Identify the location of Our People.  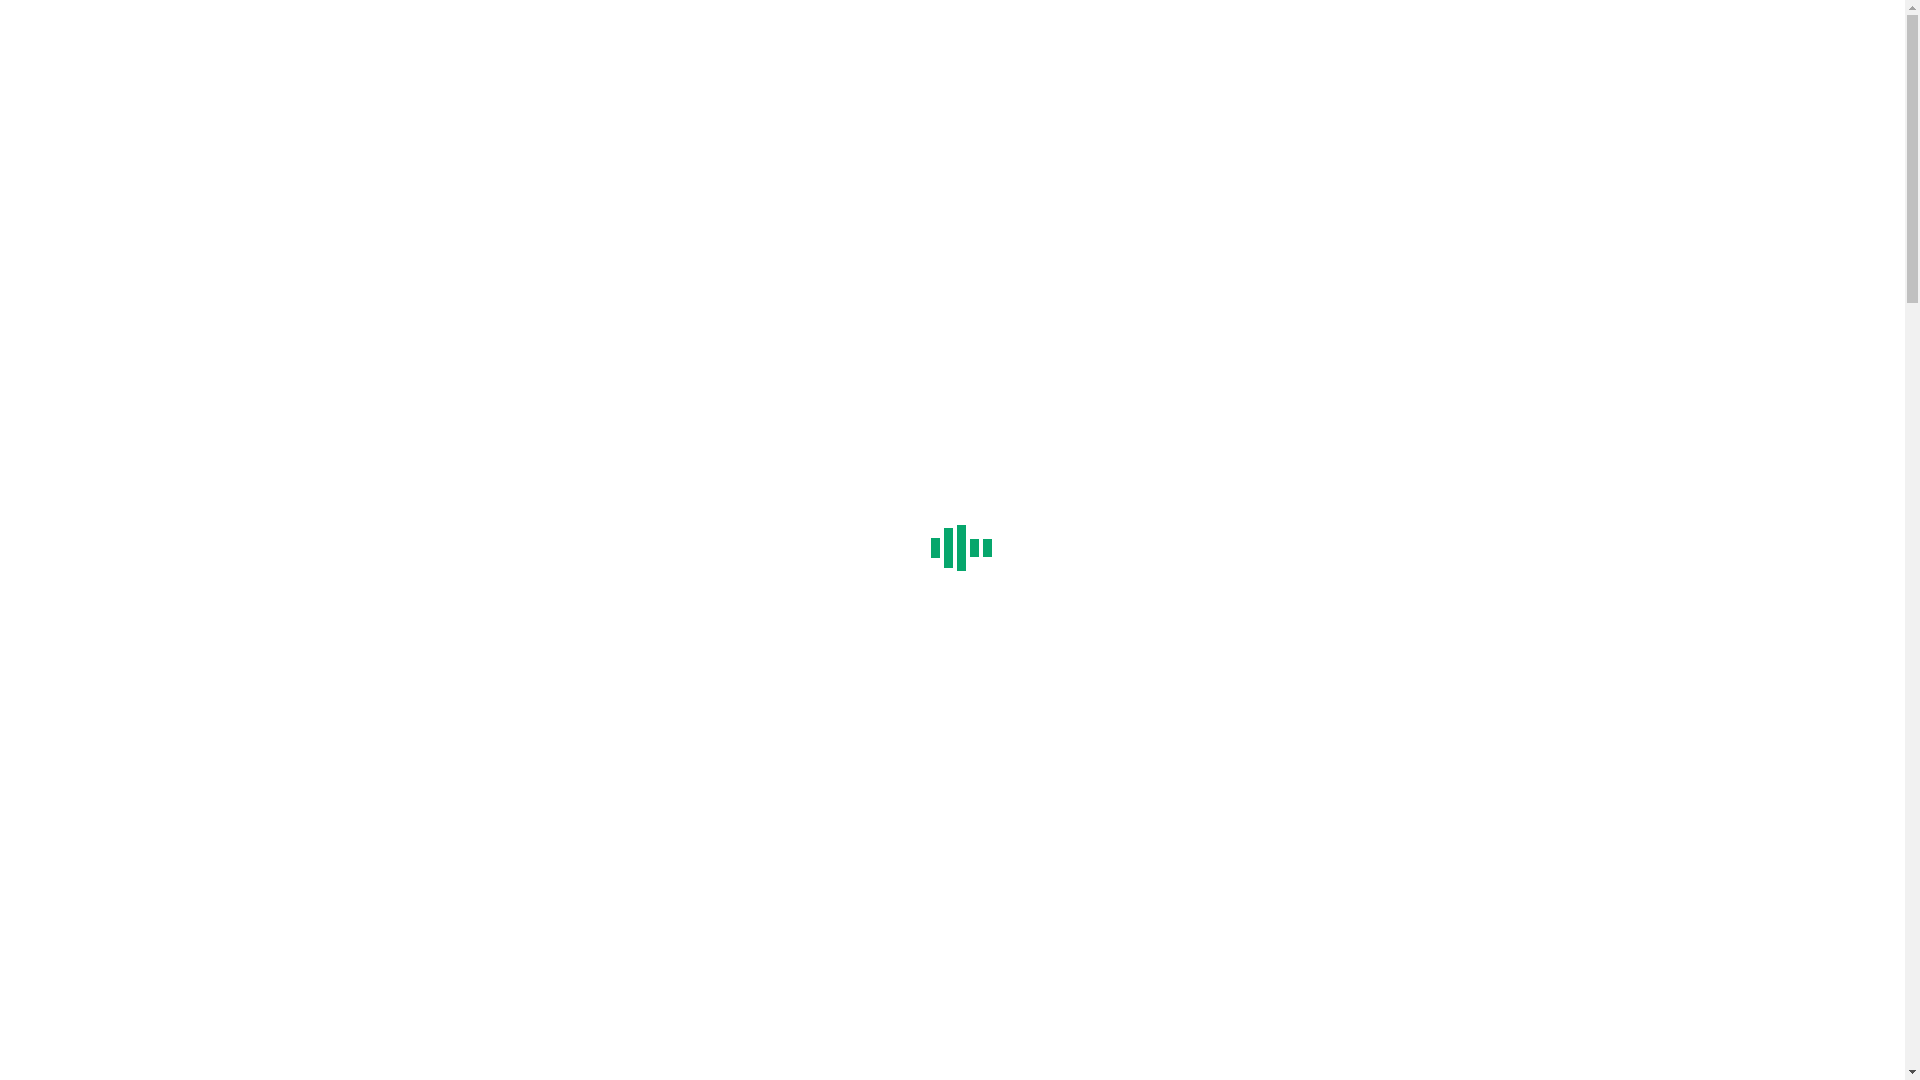
(124, 582).